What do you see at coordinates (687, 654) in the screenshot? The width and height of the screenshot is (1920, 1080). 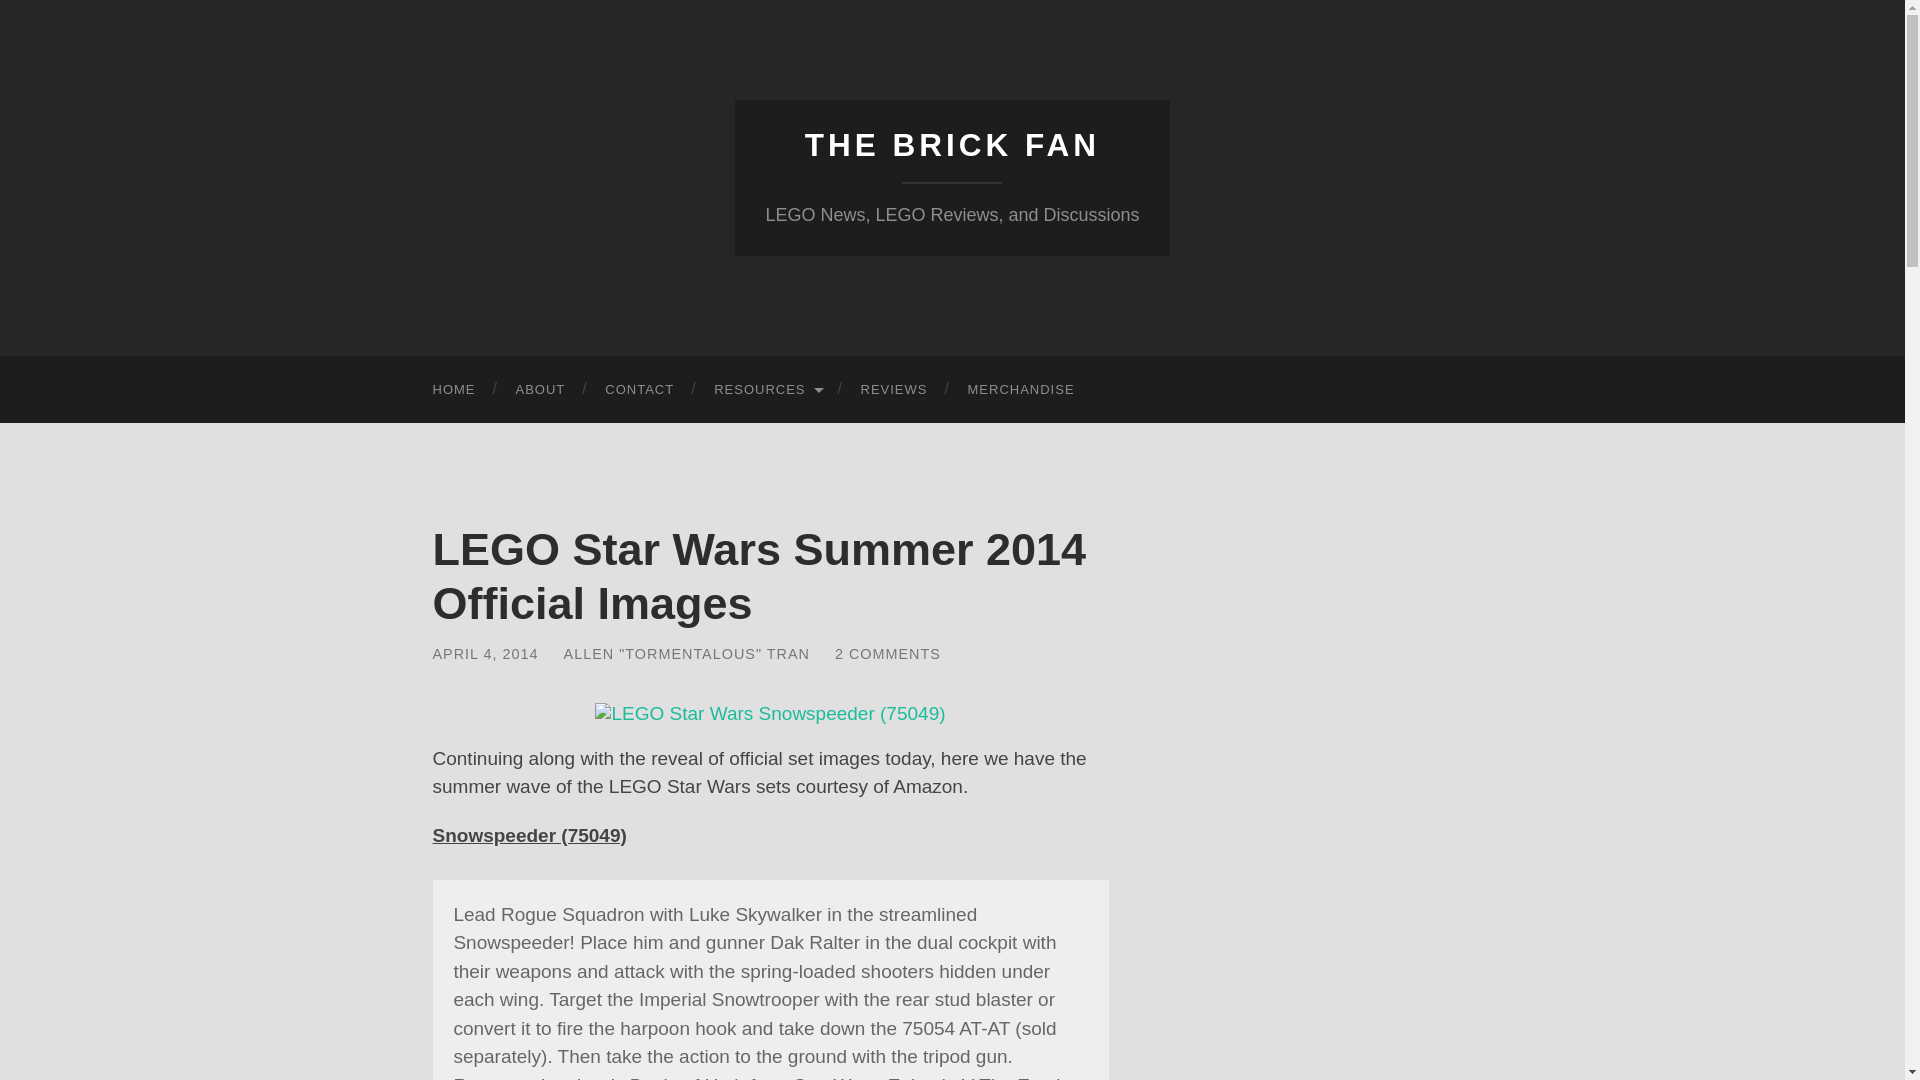 I see `ALLEN "TORMENTALOUS" TRAN` at bounding box center [687, 654].